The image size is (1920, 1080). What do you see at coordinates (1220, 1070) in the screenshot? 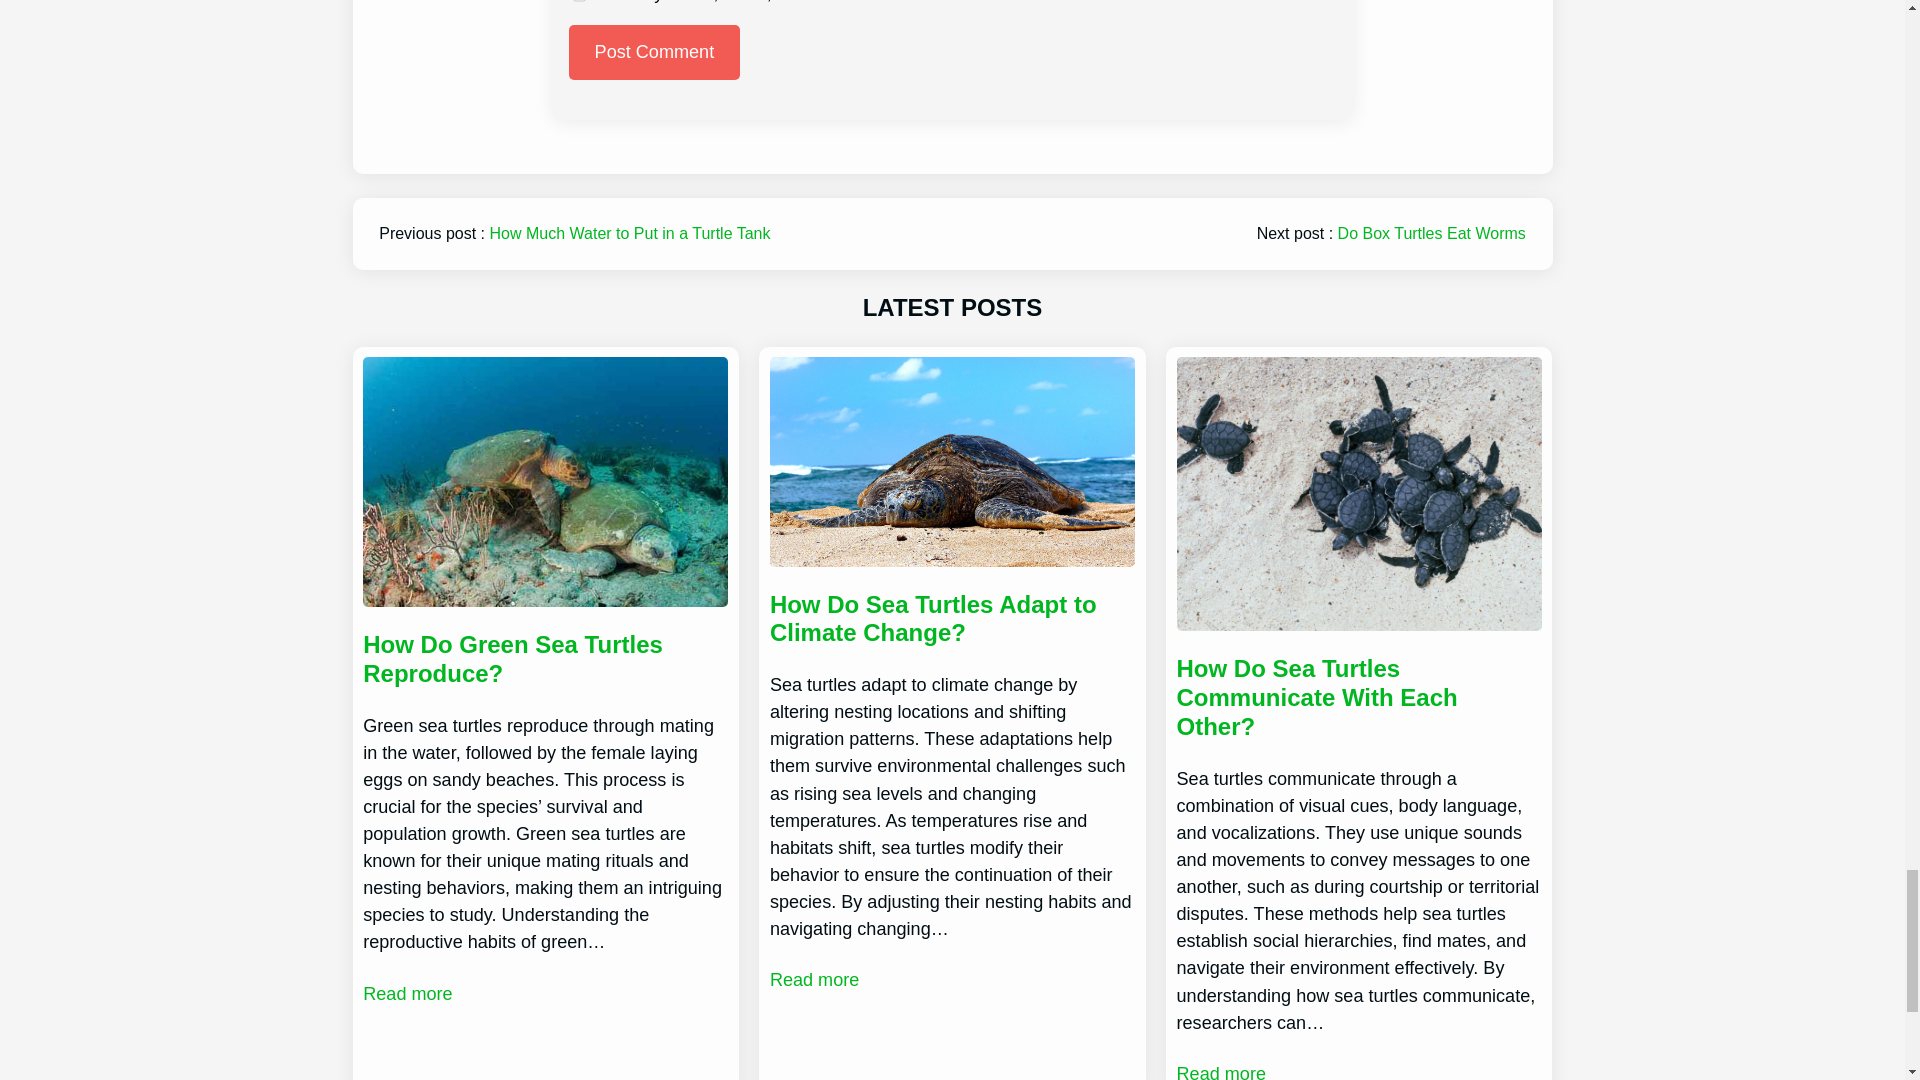
I see `Read more` at bounding box center [1220, 1070].